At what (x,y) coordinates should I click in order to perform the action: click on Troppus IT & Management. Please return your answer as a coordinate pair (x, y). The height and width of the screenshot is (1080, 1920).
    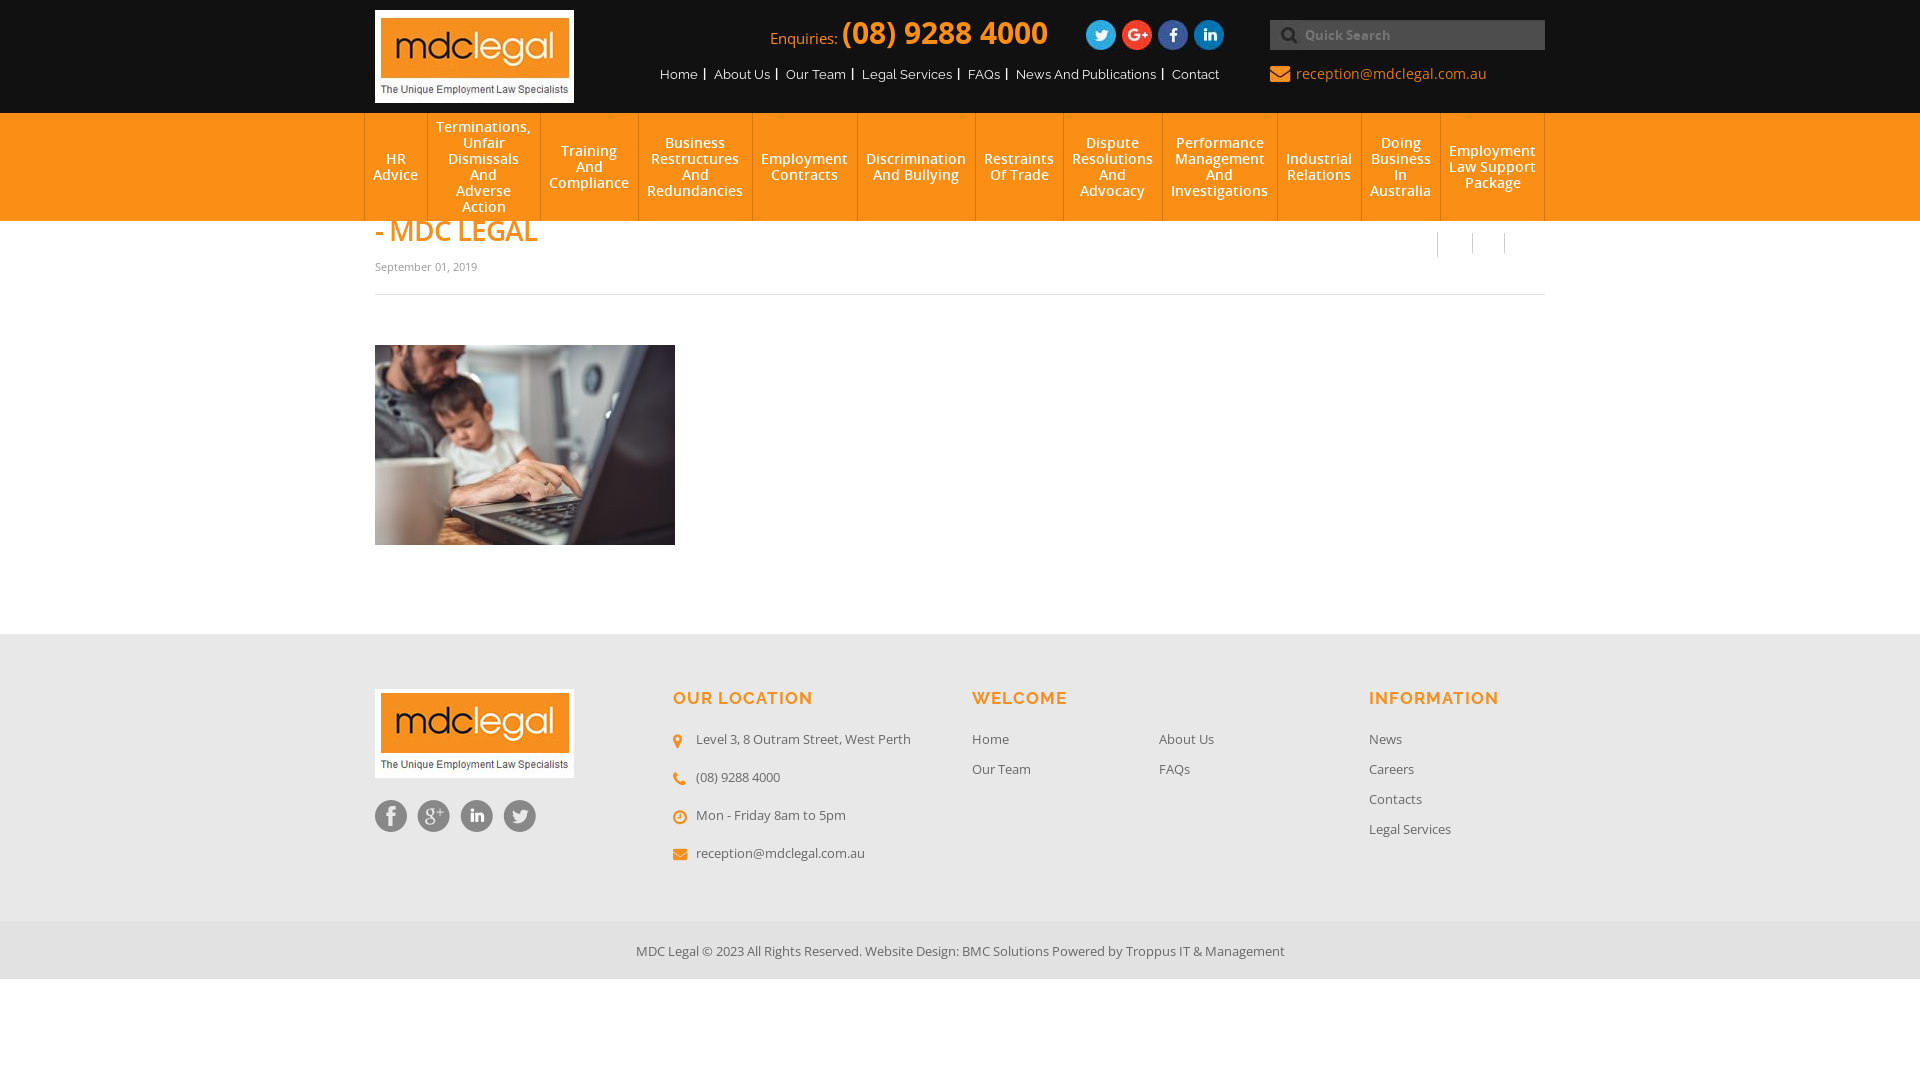
    Looking at the image, I should click on (1206, 951).